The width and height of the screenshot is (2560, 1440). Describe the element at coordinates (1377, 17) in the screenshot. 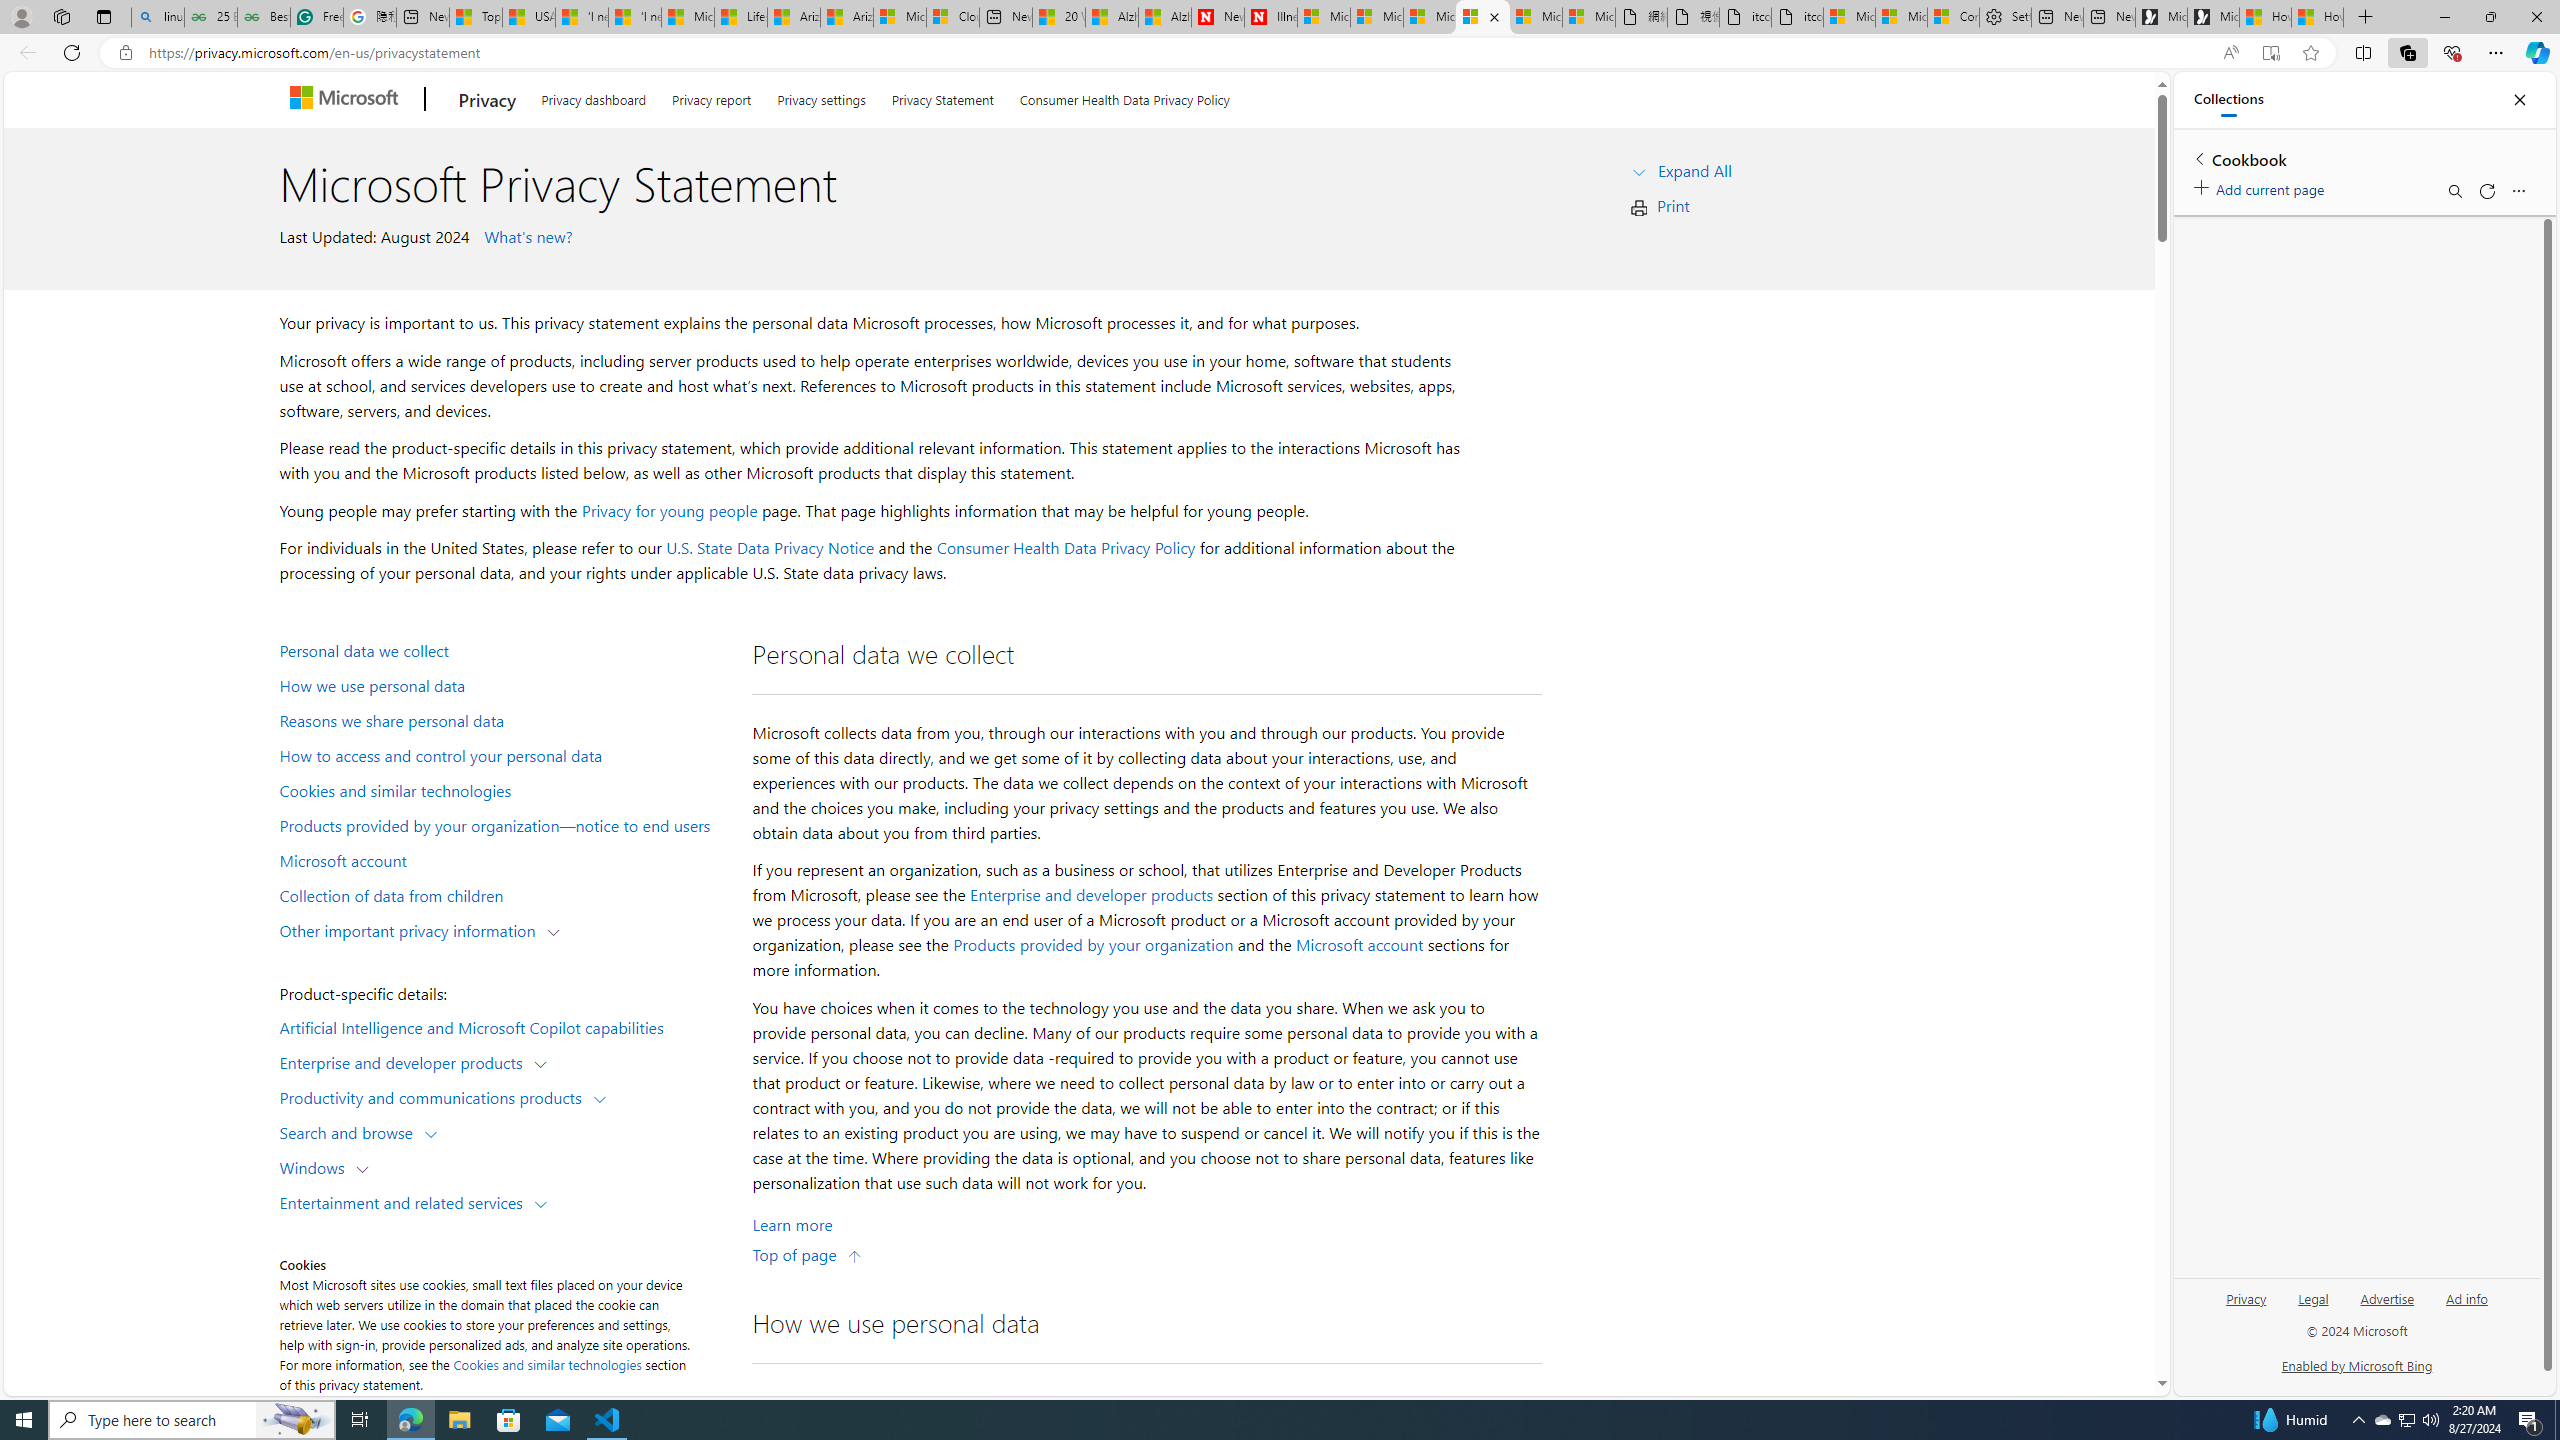

I see `Microsoft Services Agreement` at that location.